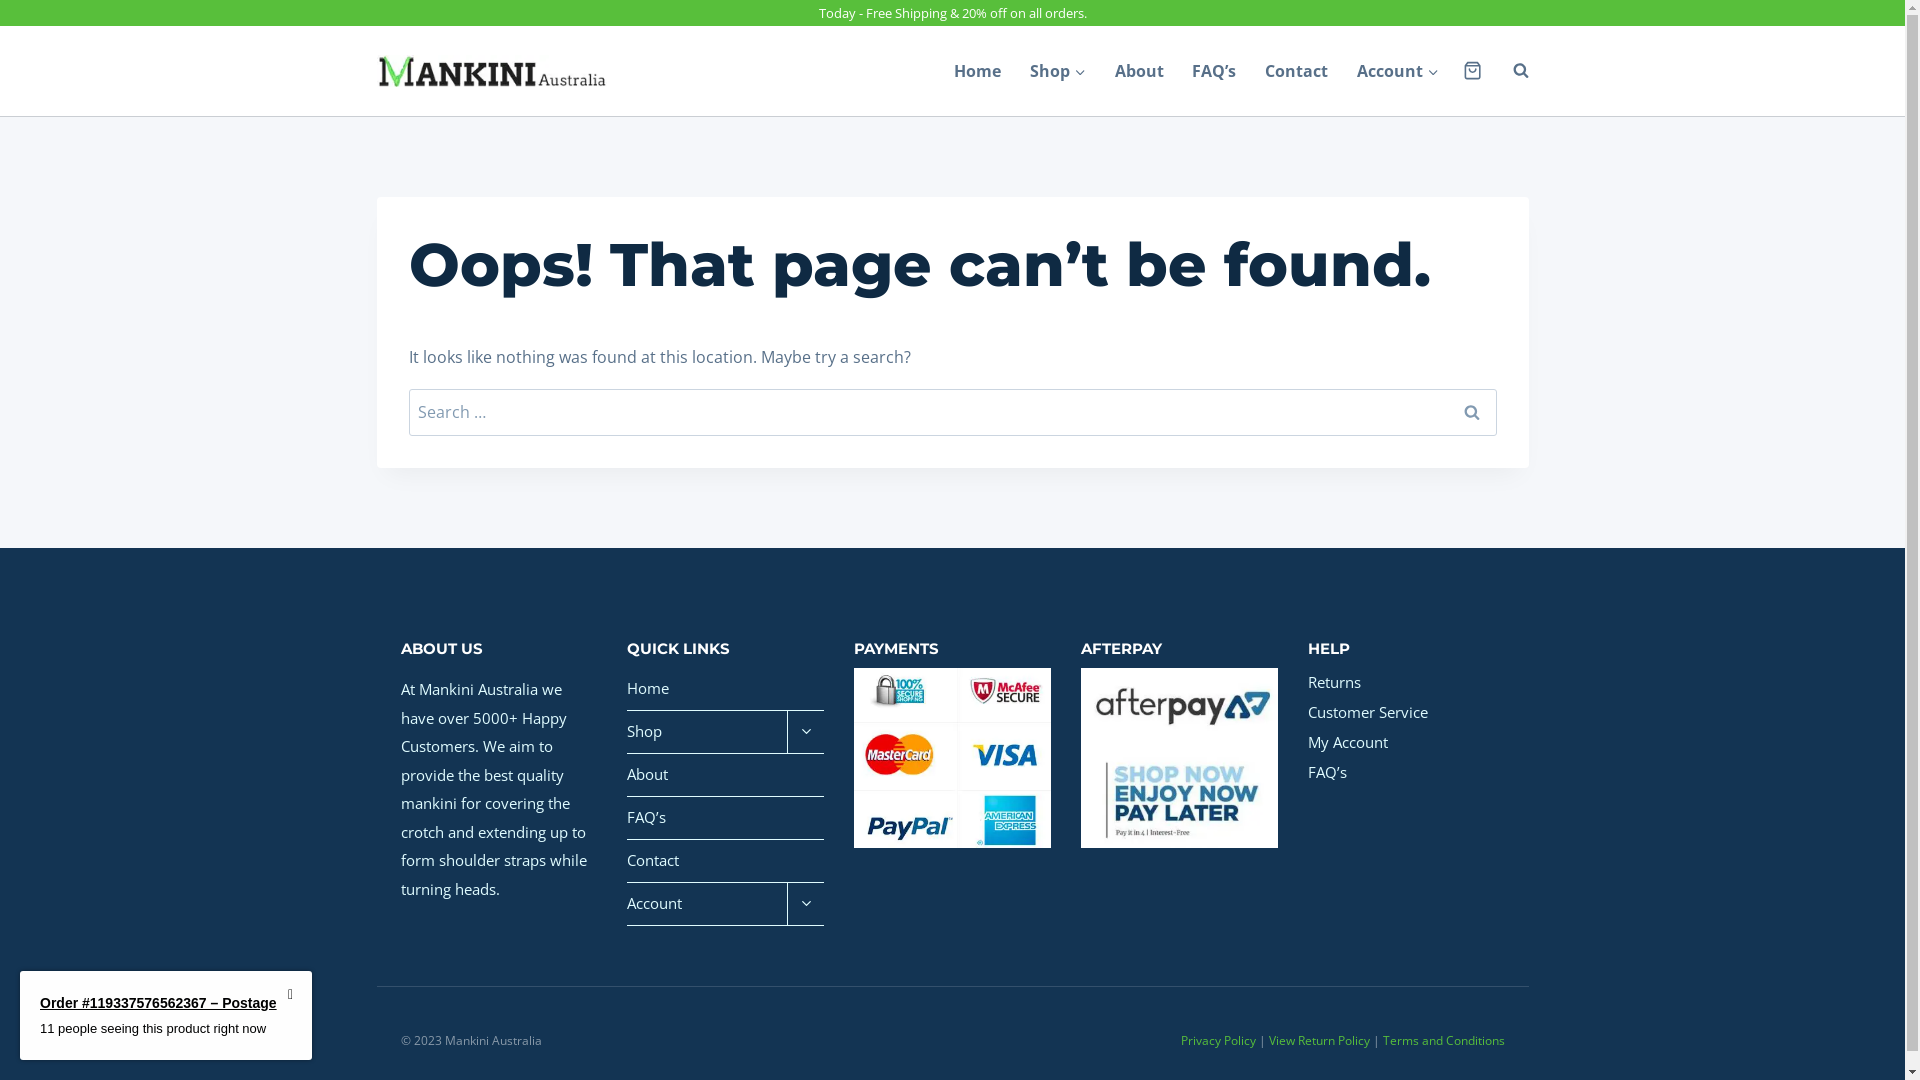  Describe the element at coordinates (1471, 412) in the screenshot. I see `Search` at that location.